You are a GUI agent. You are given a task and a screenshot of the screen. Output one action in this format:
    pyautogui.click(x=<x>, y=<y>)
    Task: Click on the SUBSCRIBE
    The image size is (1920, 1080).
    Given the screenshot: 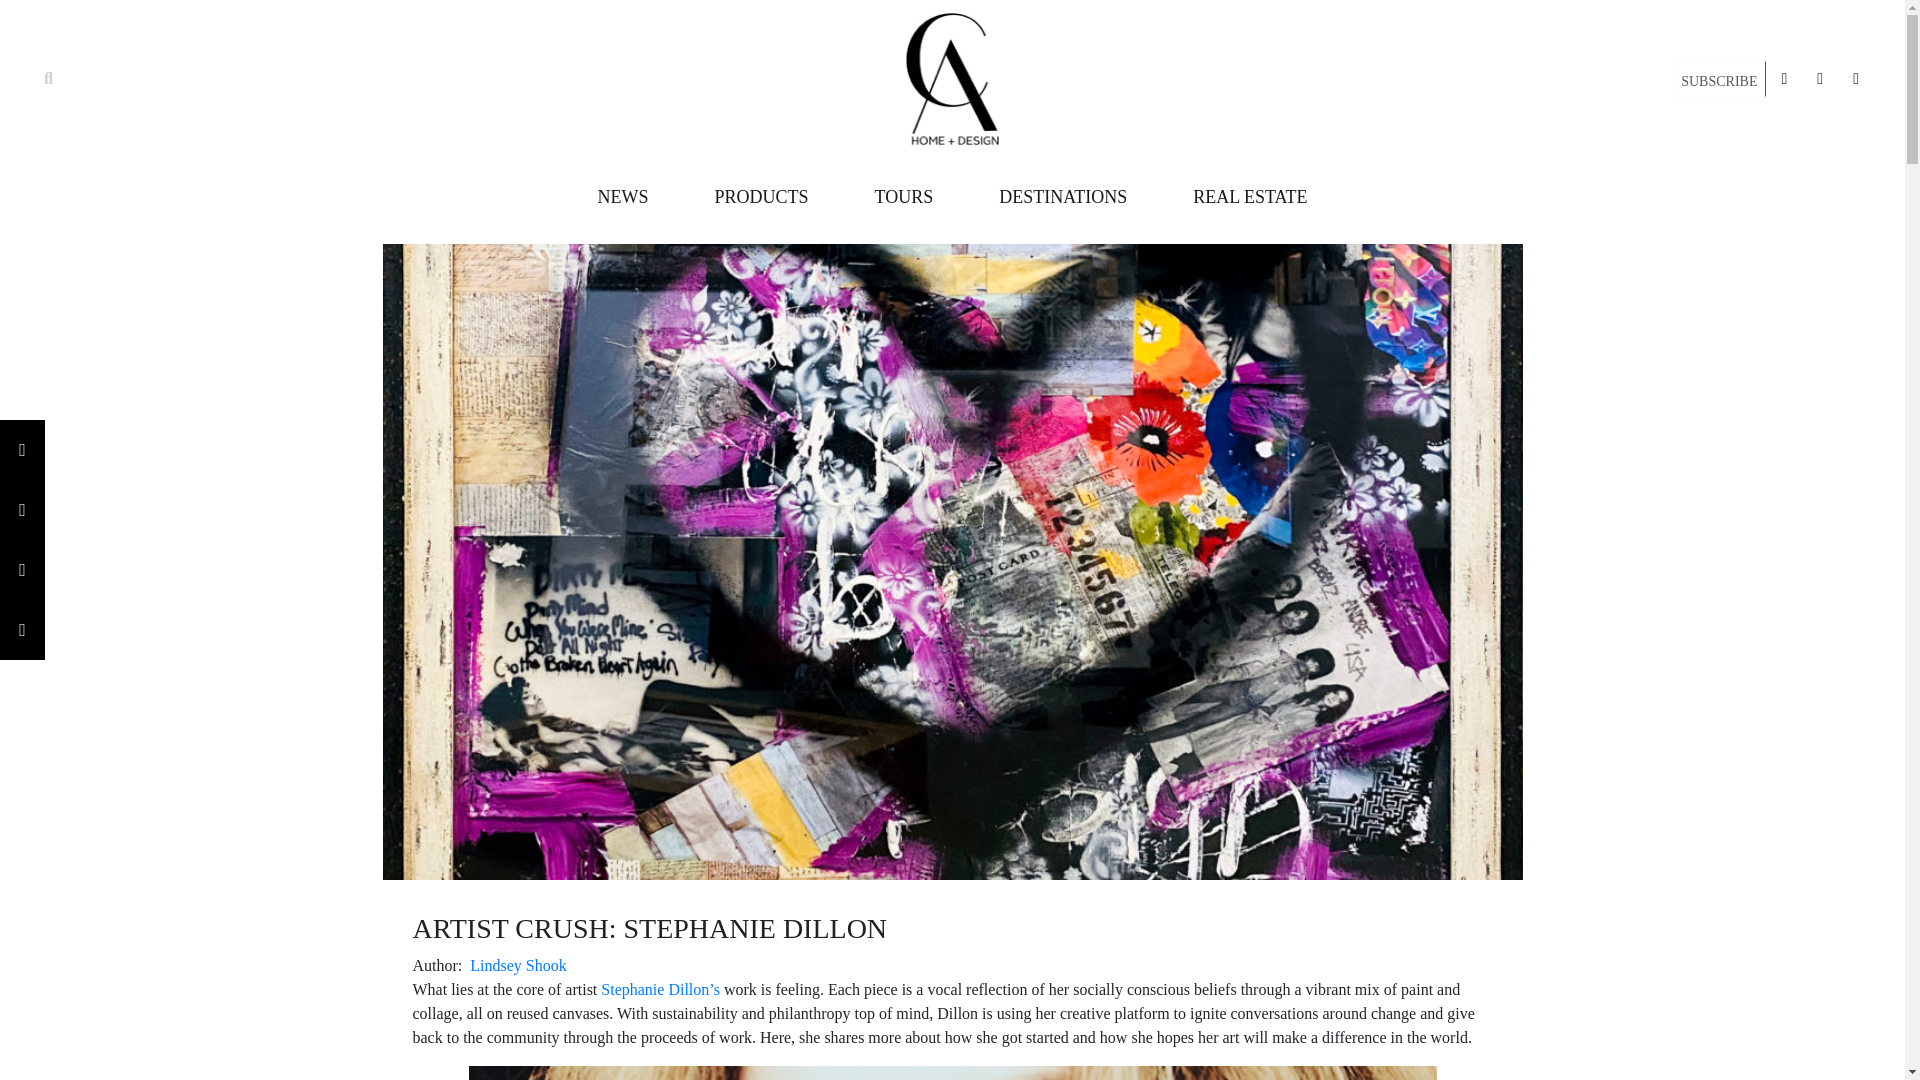 What is the action you would take?
    pyautogui.click(x=1718, y=81)
    